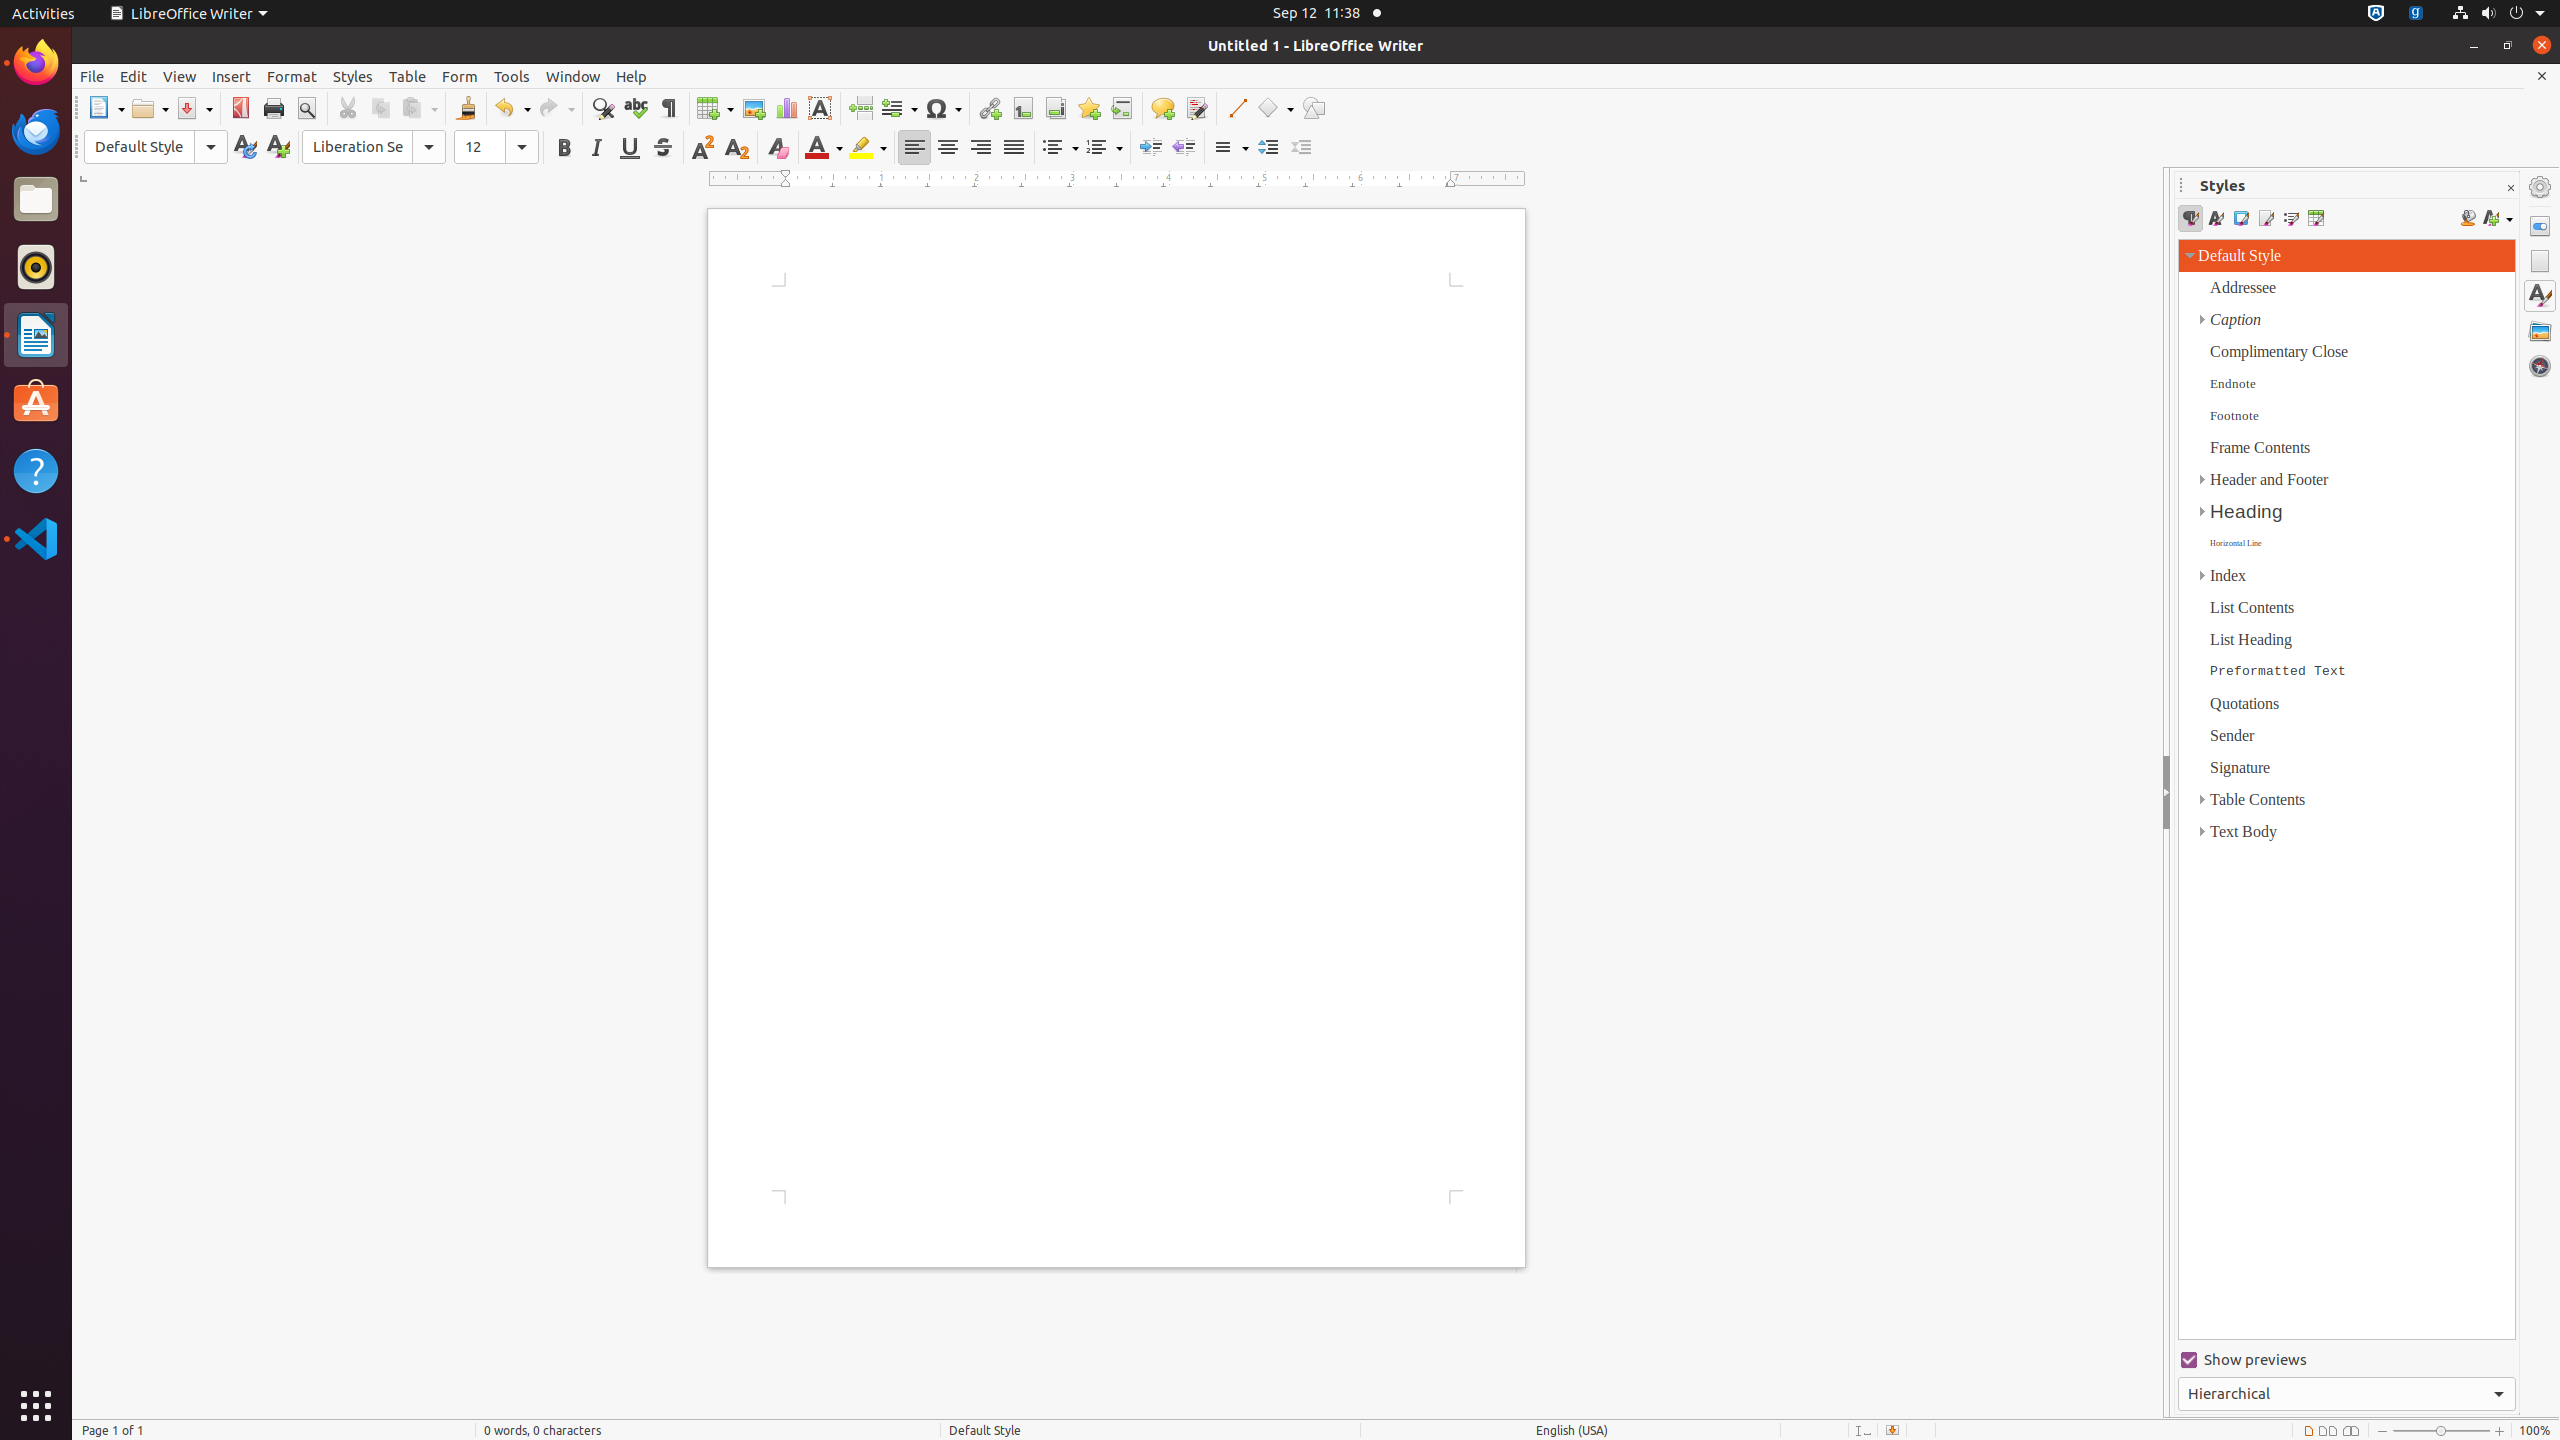 The image size is (2560, 1440). I want to click on Save, so click(194, 108).